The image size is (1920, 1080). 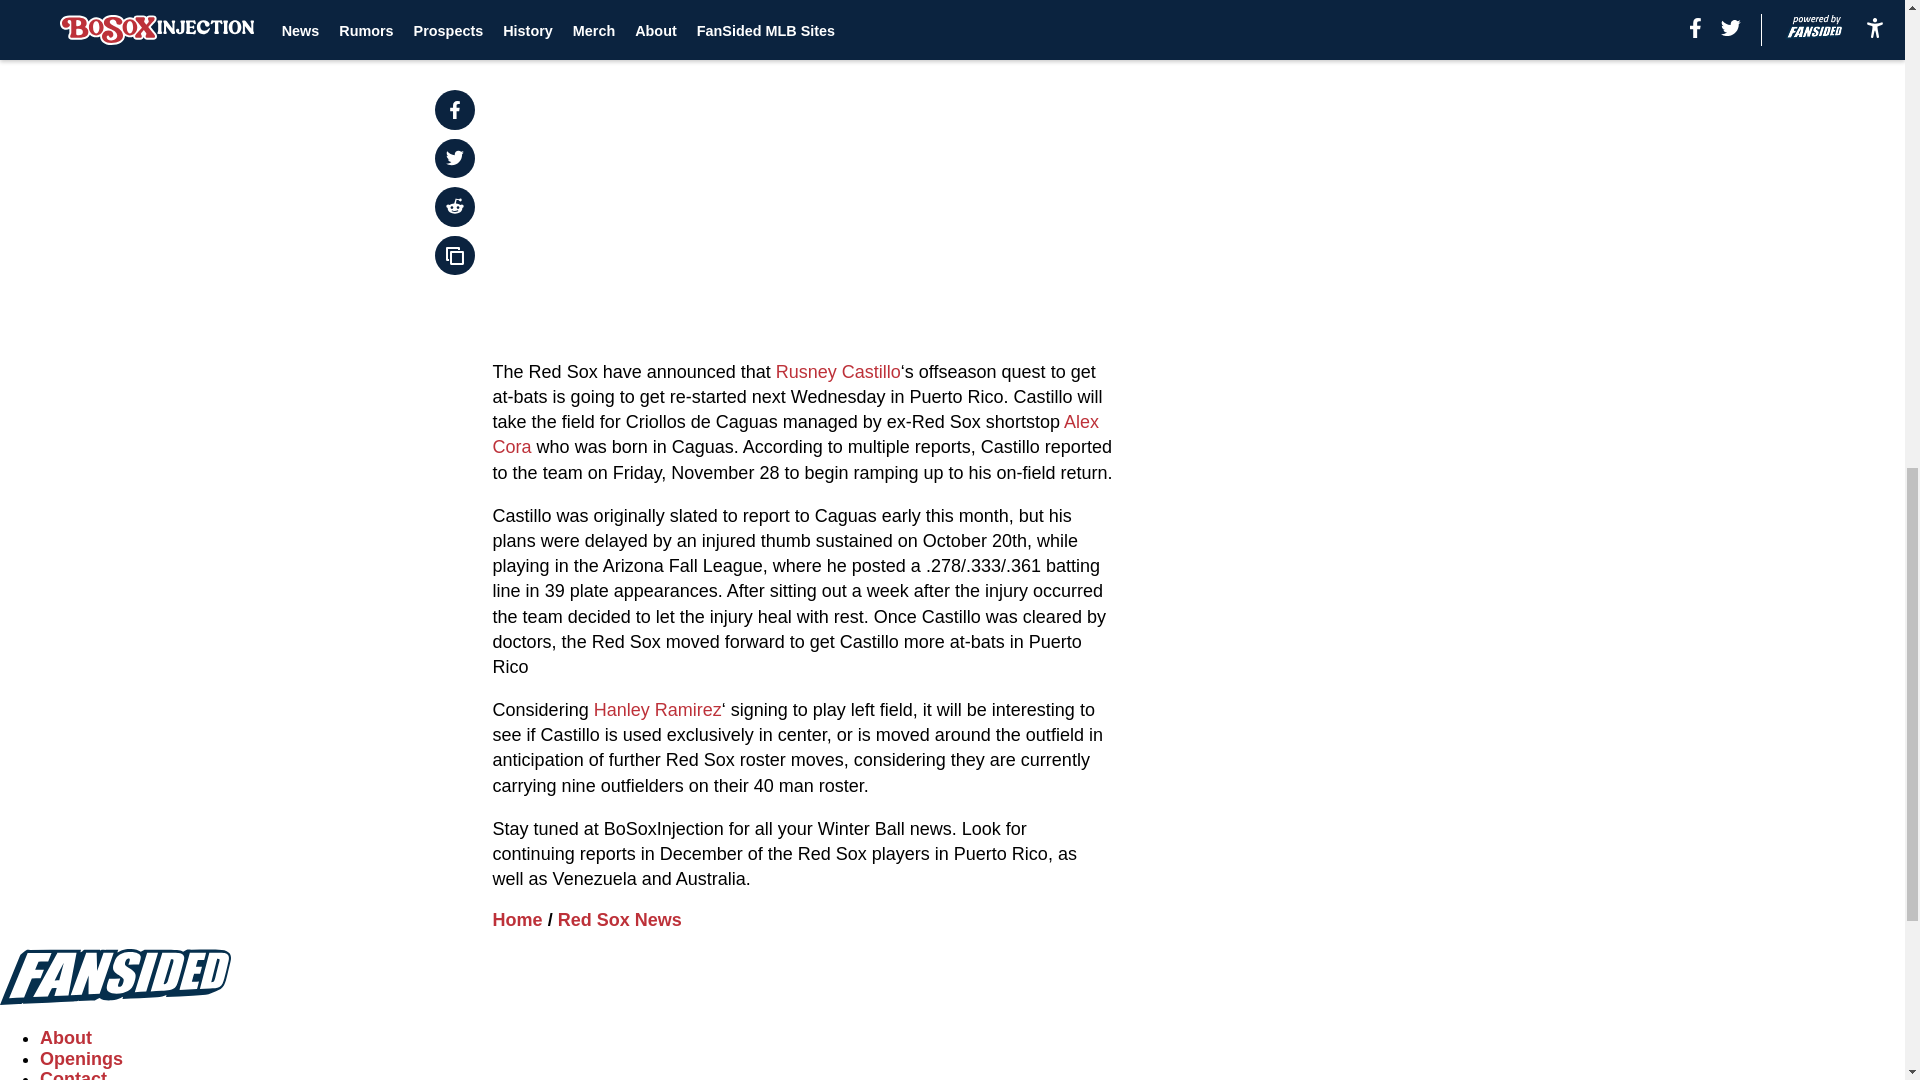 What do you see at coordinates (838, 372) in the screenshot?
I see `Rusney Castillo` at bounding box center [838, 372].